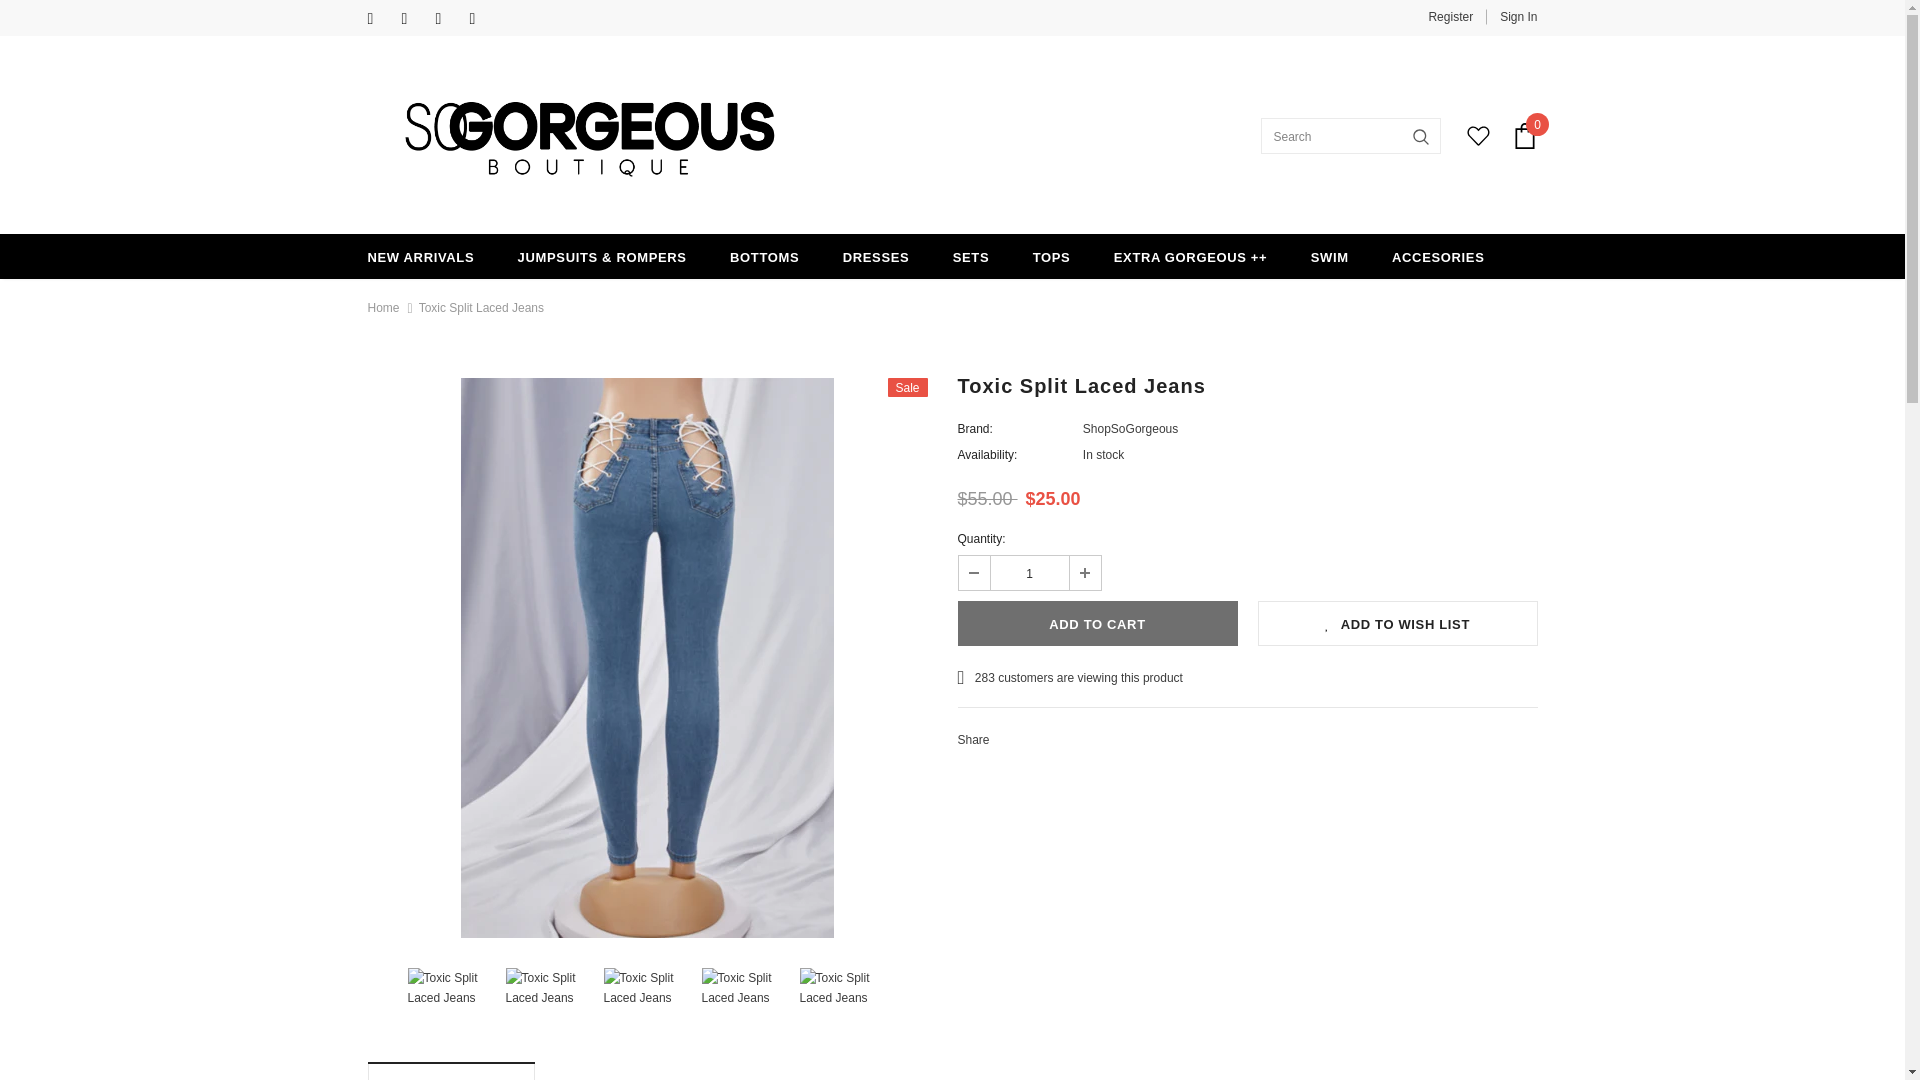 The image size is (1920, 1080). I want to click on ShopSoGorgeous, so click(1130, 429).